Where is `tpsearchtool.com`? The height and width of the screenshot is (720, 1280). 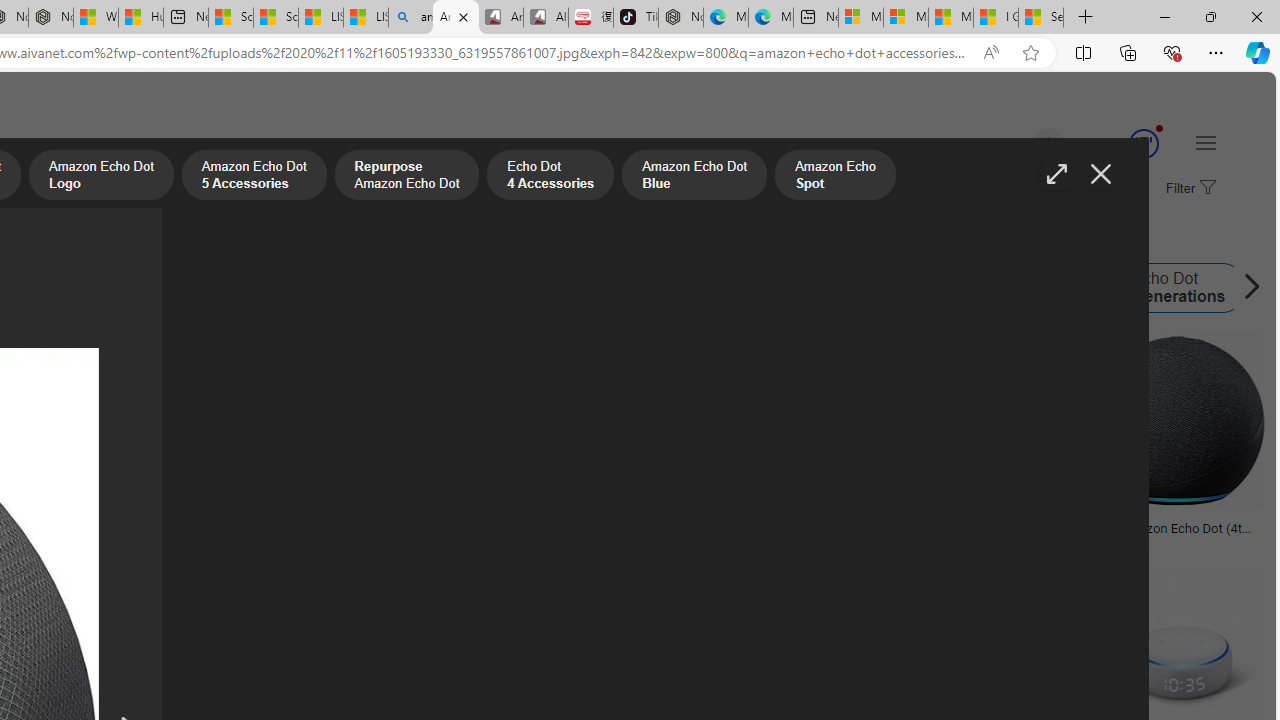 tpsearchtool.com is located at coordinates (976, 542).